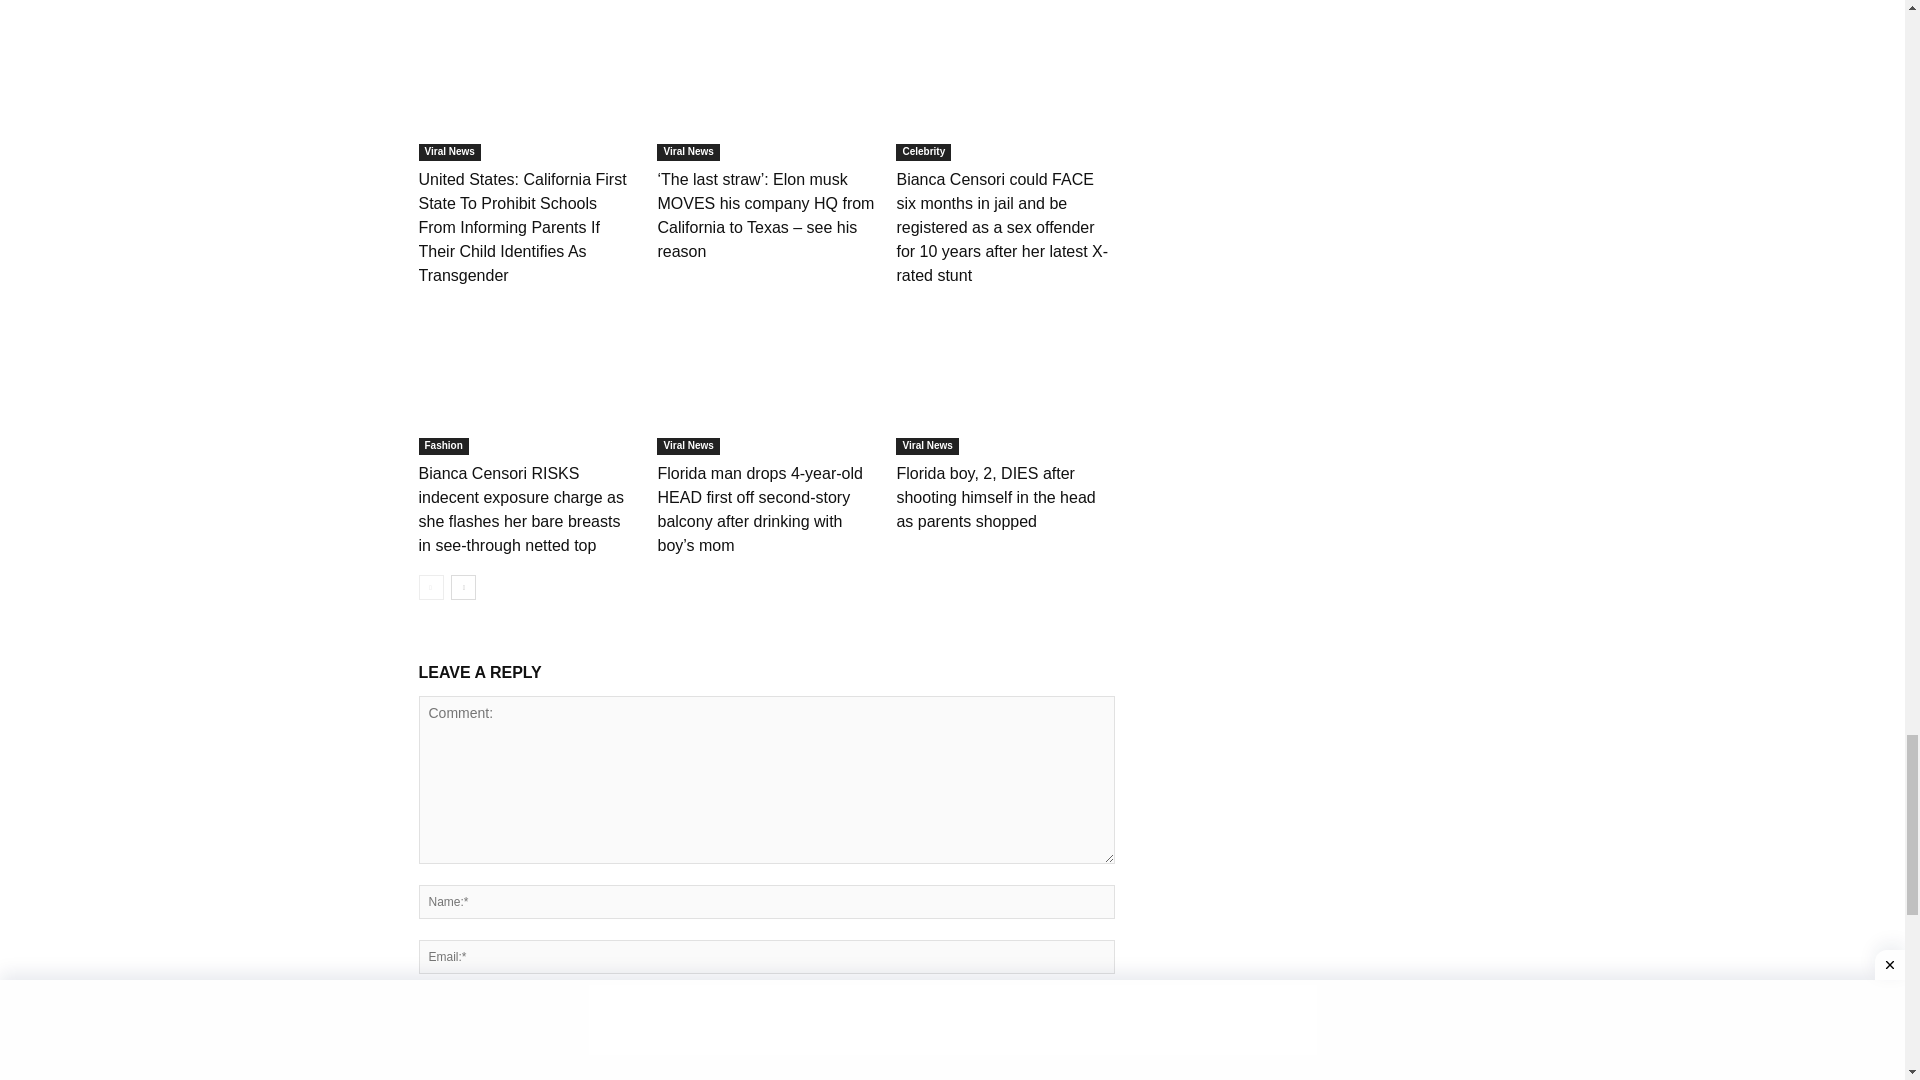 This screenshot has width=1920, height=1080. I want to click on yes, so click(424, 1062).